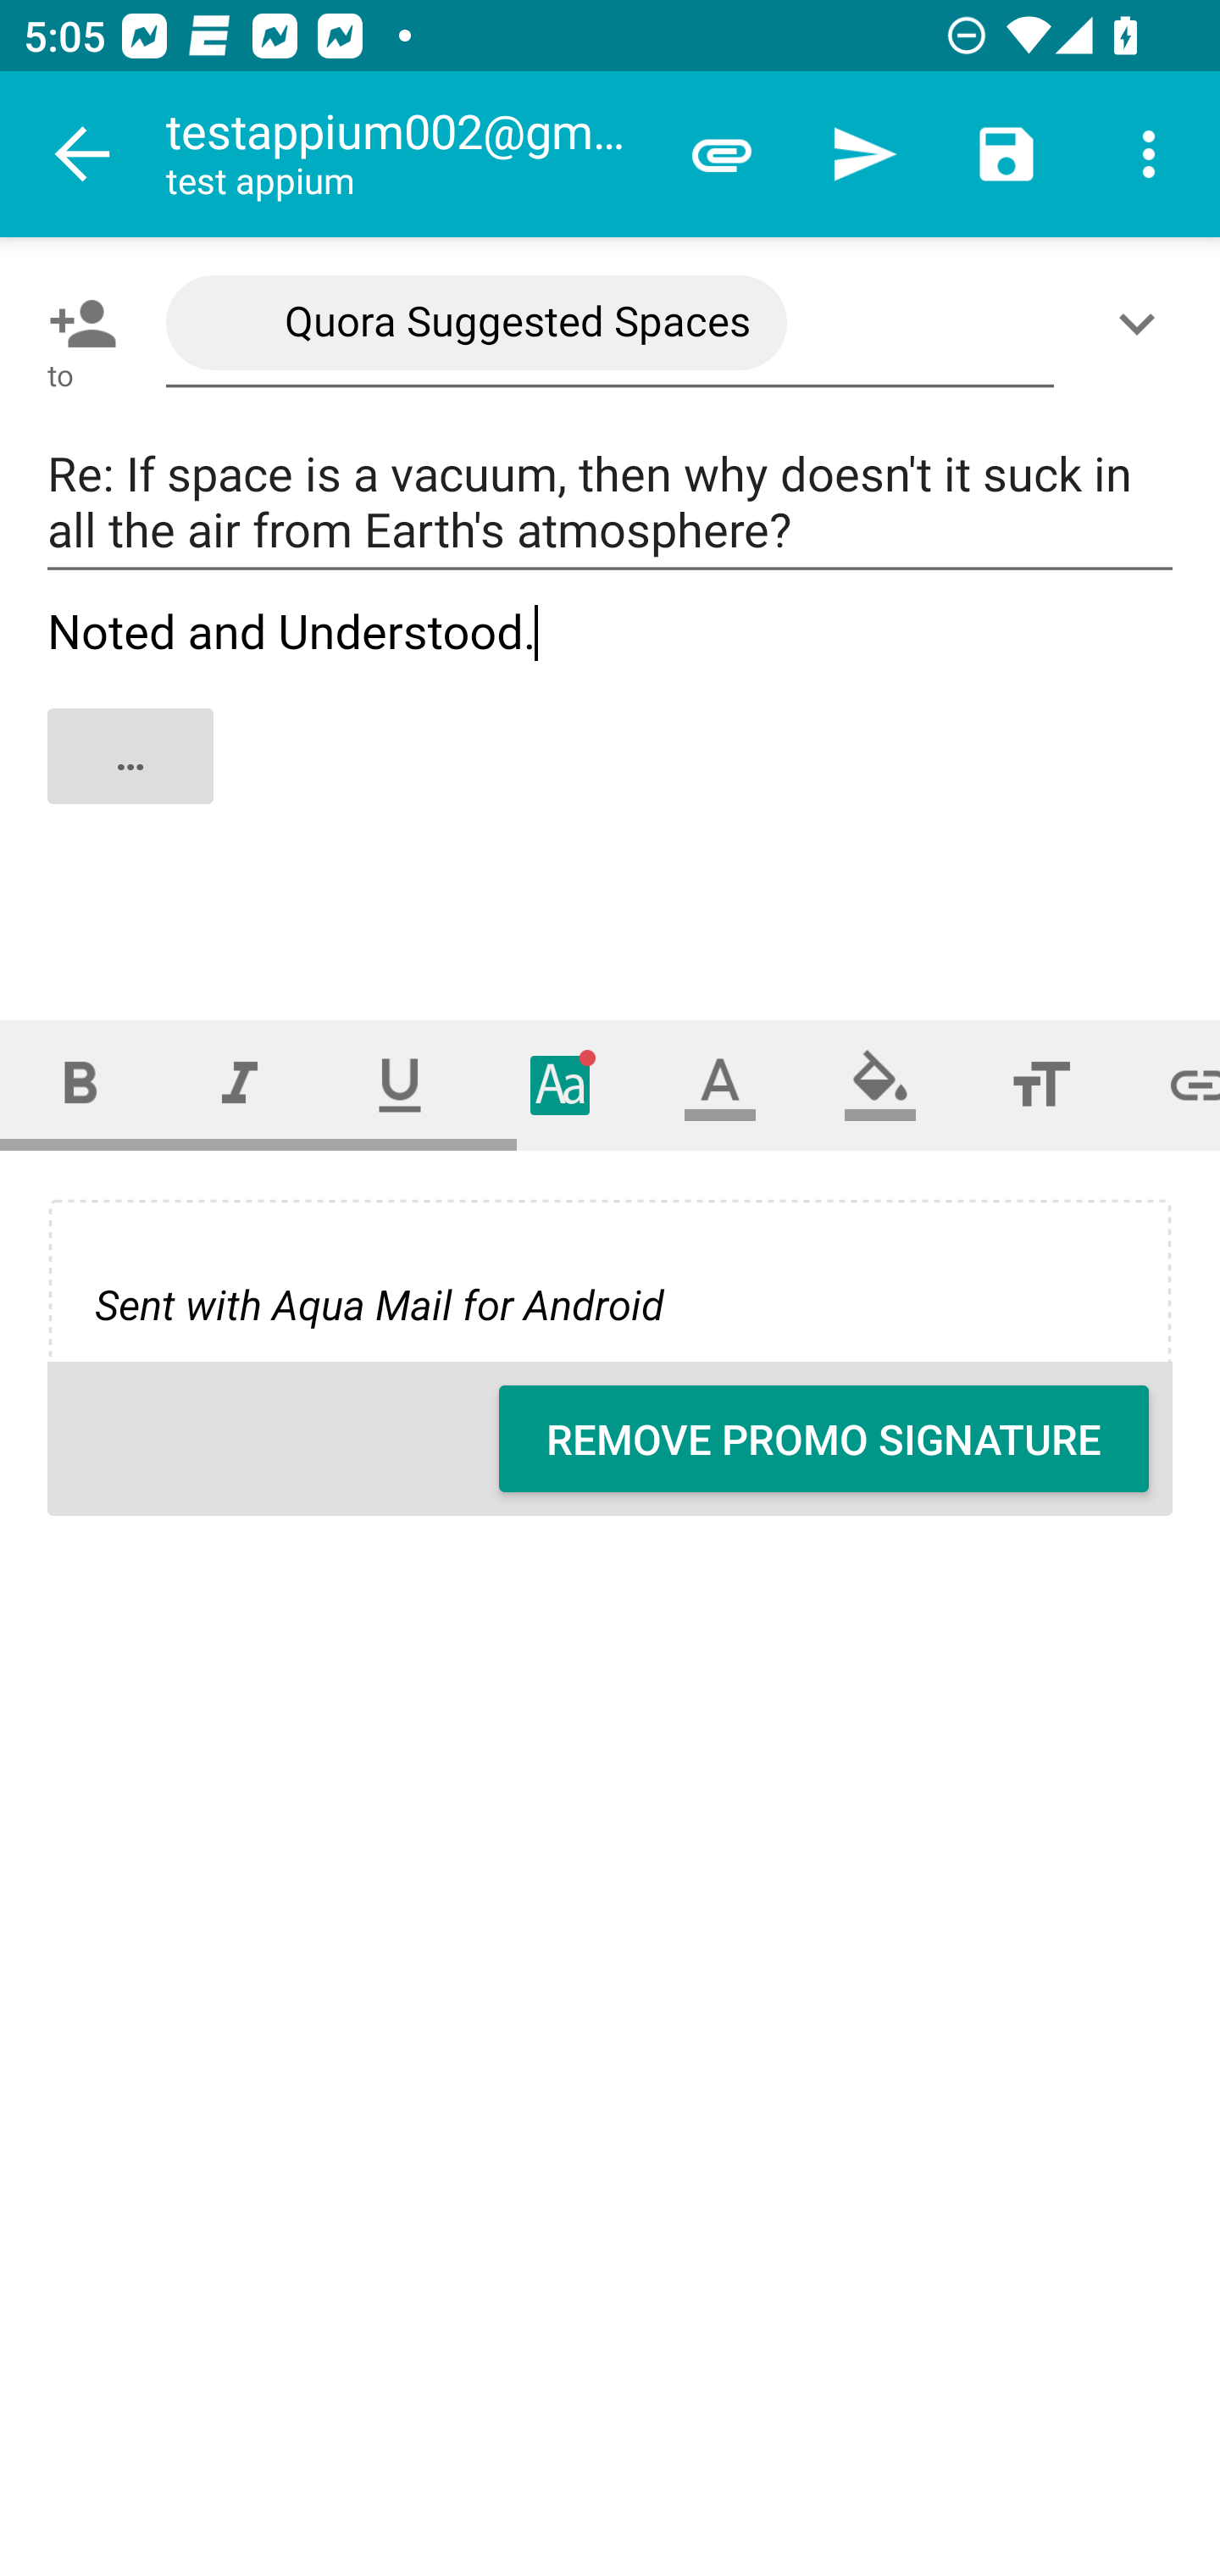  I want to click on Attach, so click(722, 154).